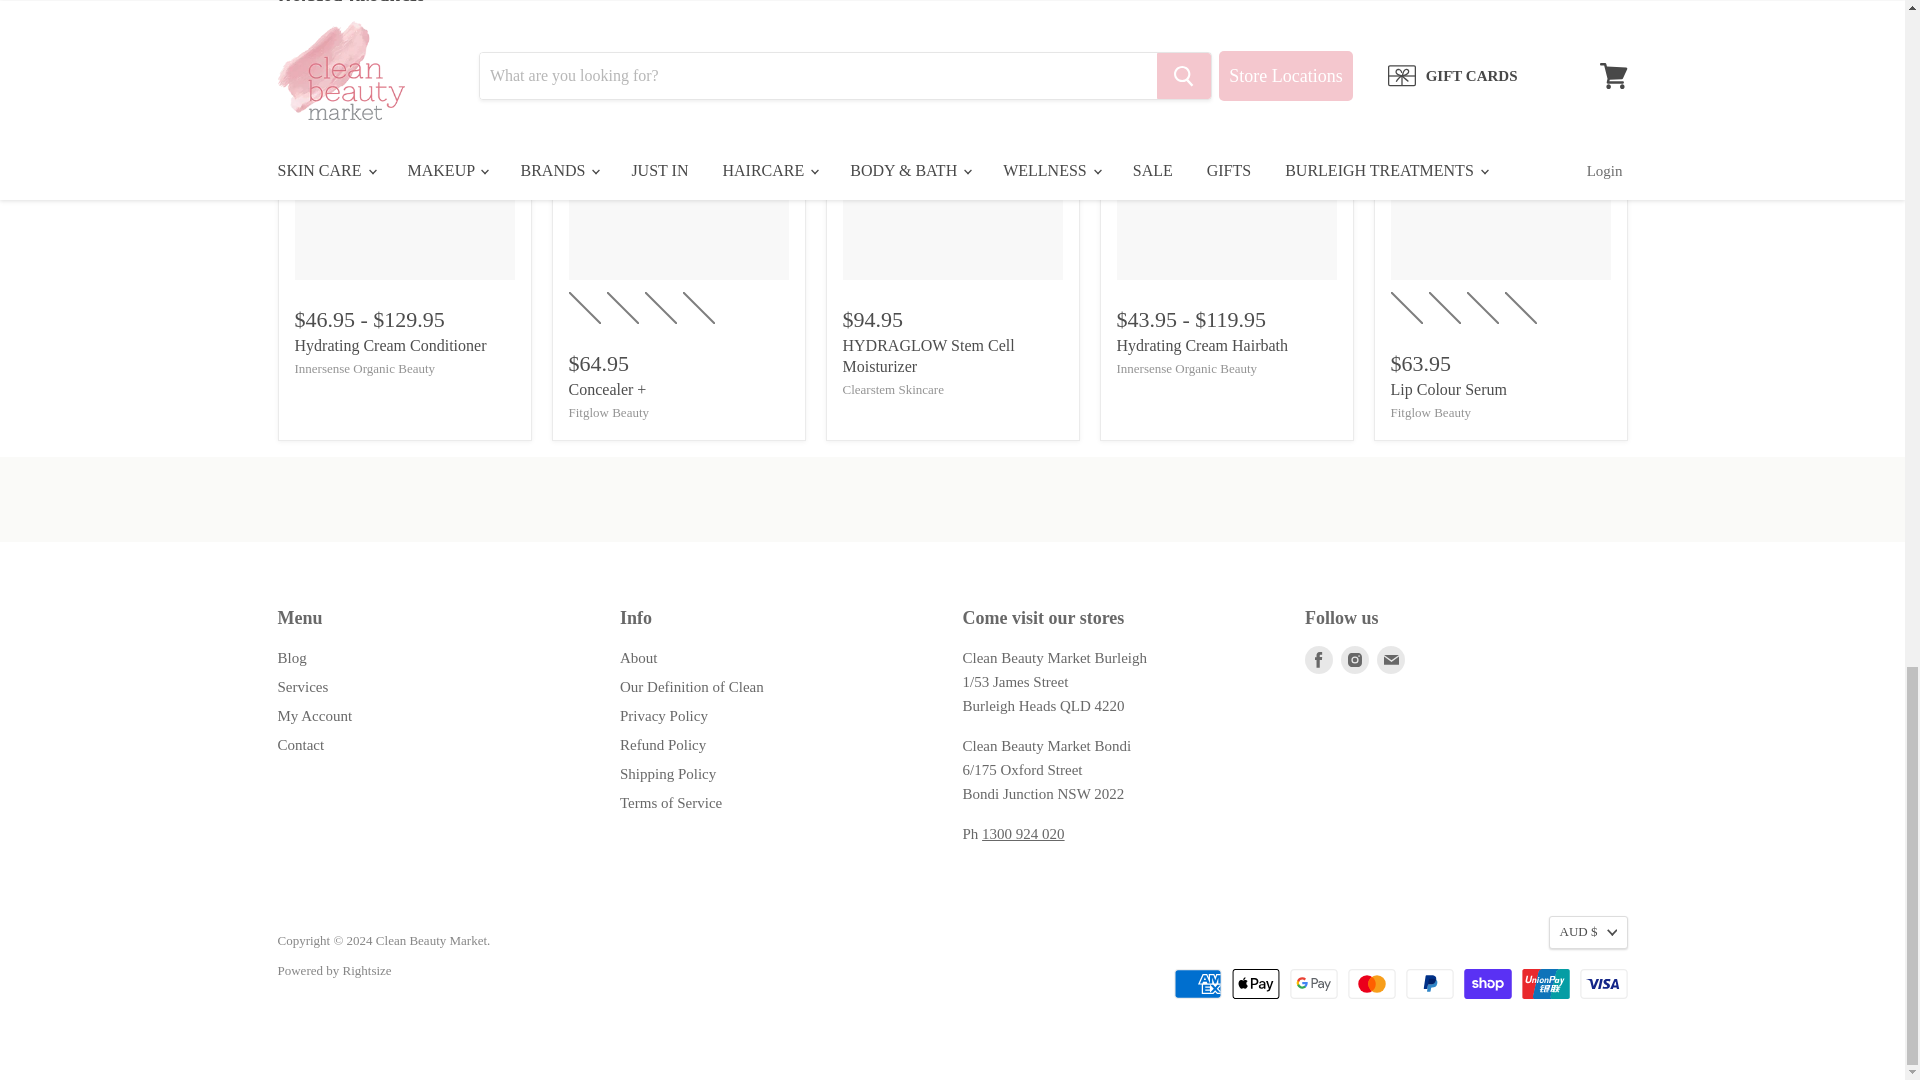 Image resolution: width=1920 pixels, height=1080 pixels. What do you see at coordinates (1390, 659) in the screenshot?
I see `Email` at bounding box center [1390, 659].